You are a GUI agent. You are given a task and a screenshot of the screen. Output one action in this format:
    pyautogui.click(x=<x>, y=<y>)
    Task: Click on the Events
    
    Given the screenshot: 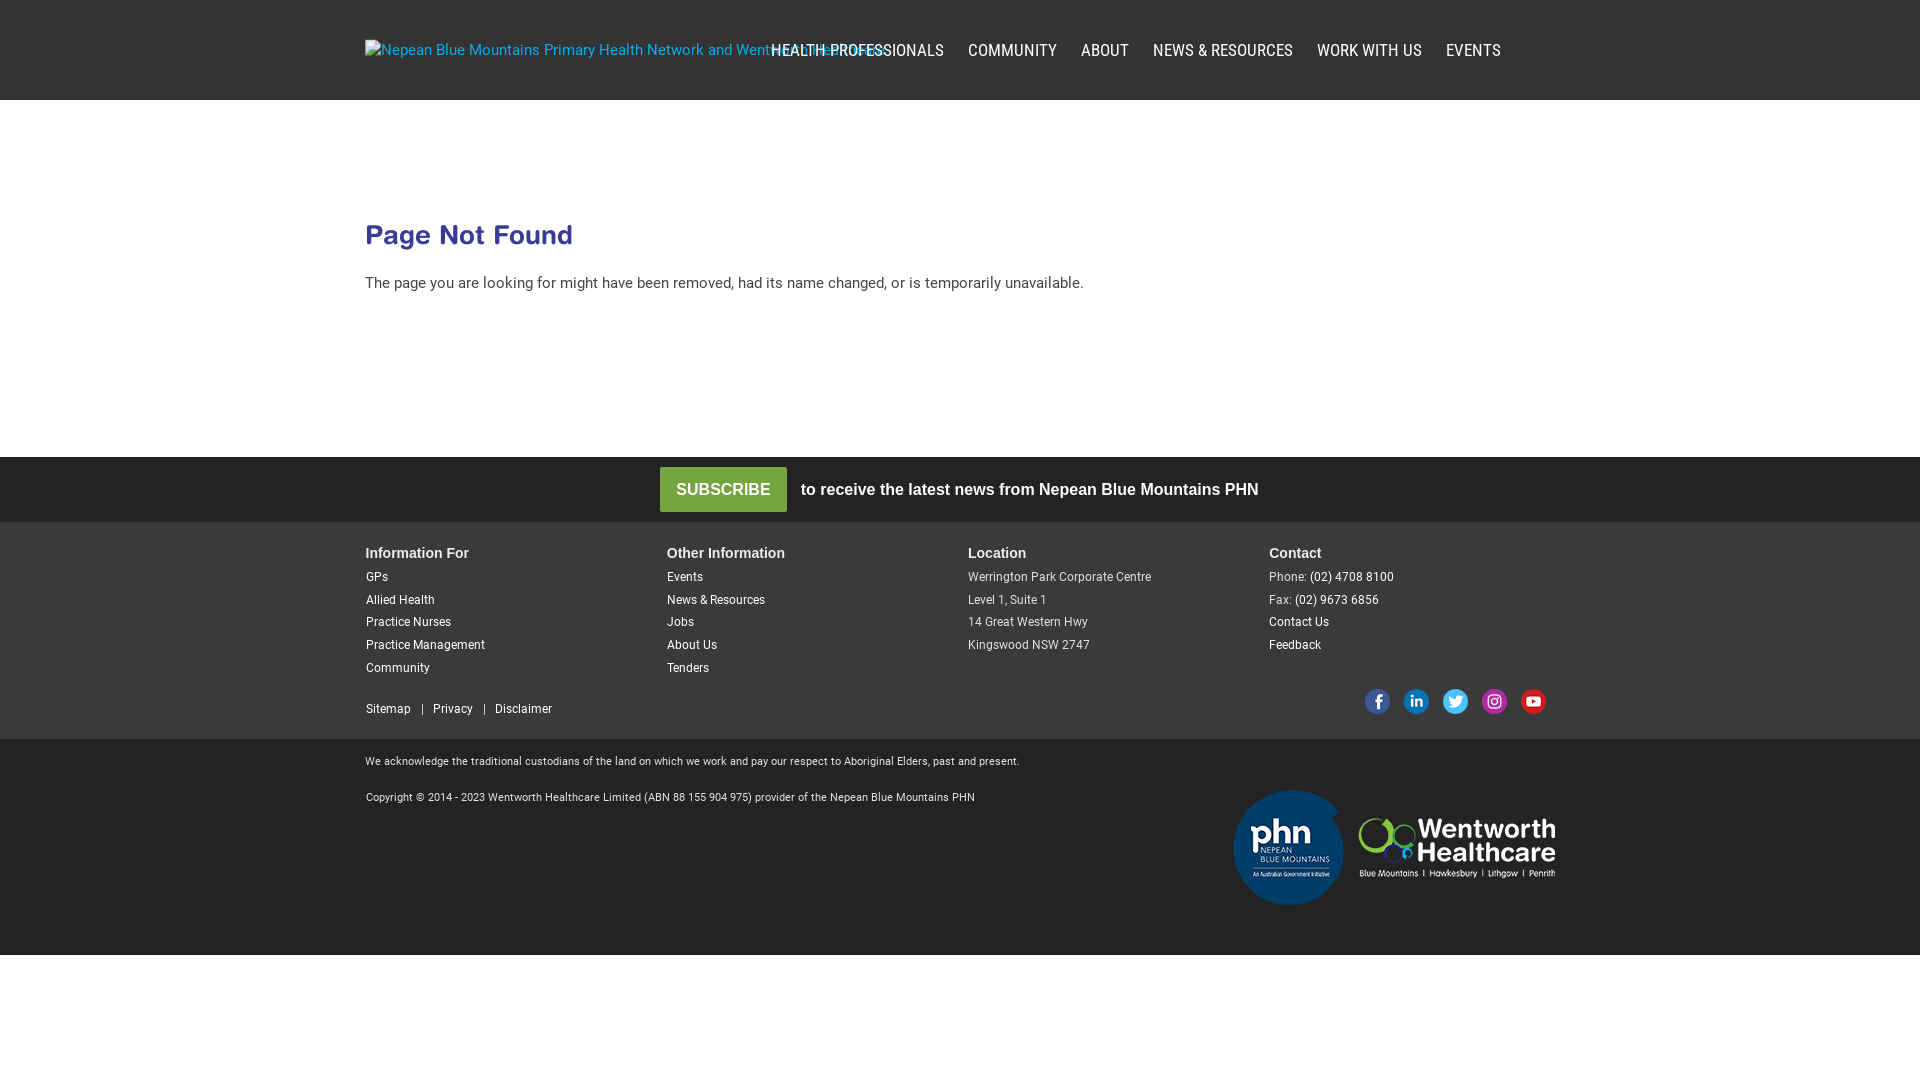 What is the action you would take?
    pyautogui.click(x=685, y=577)
    